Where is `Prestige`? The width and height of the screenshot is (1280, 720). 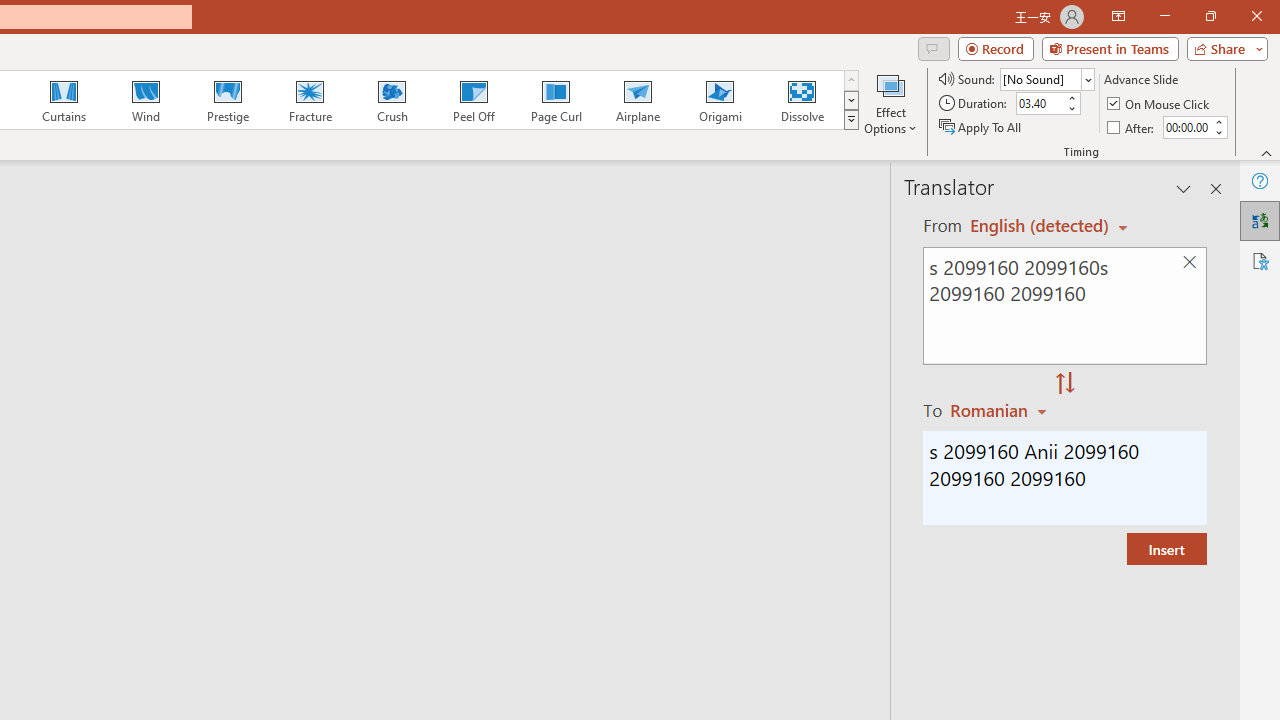
Prestige is located at coordinates (227, 100).